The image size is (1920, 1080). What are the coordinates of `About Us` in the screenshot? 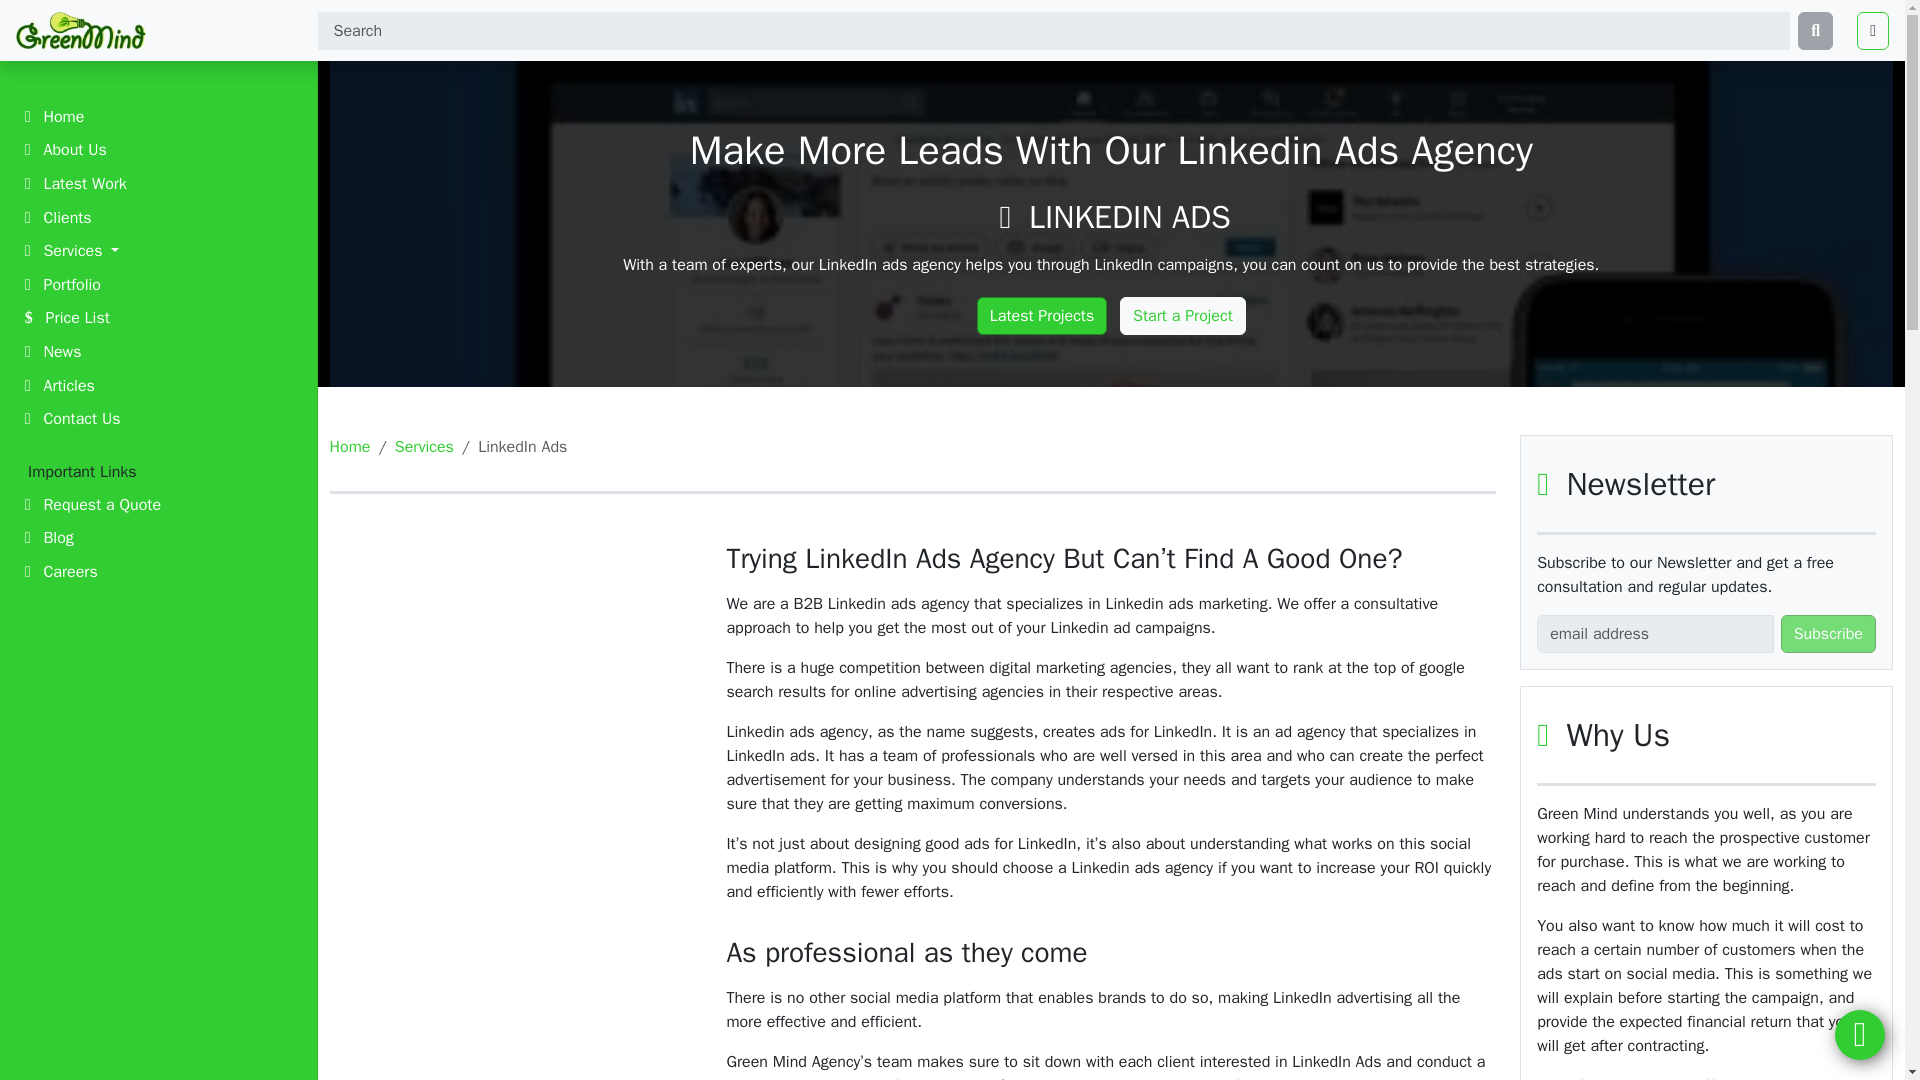 It's located at (158, 150).